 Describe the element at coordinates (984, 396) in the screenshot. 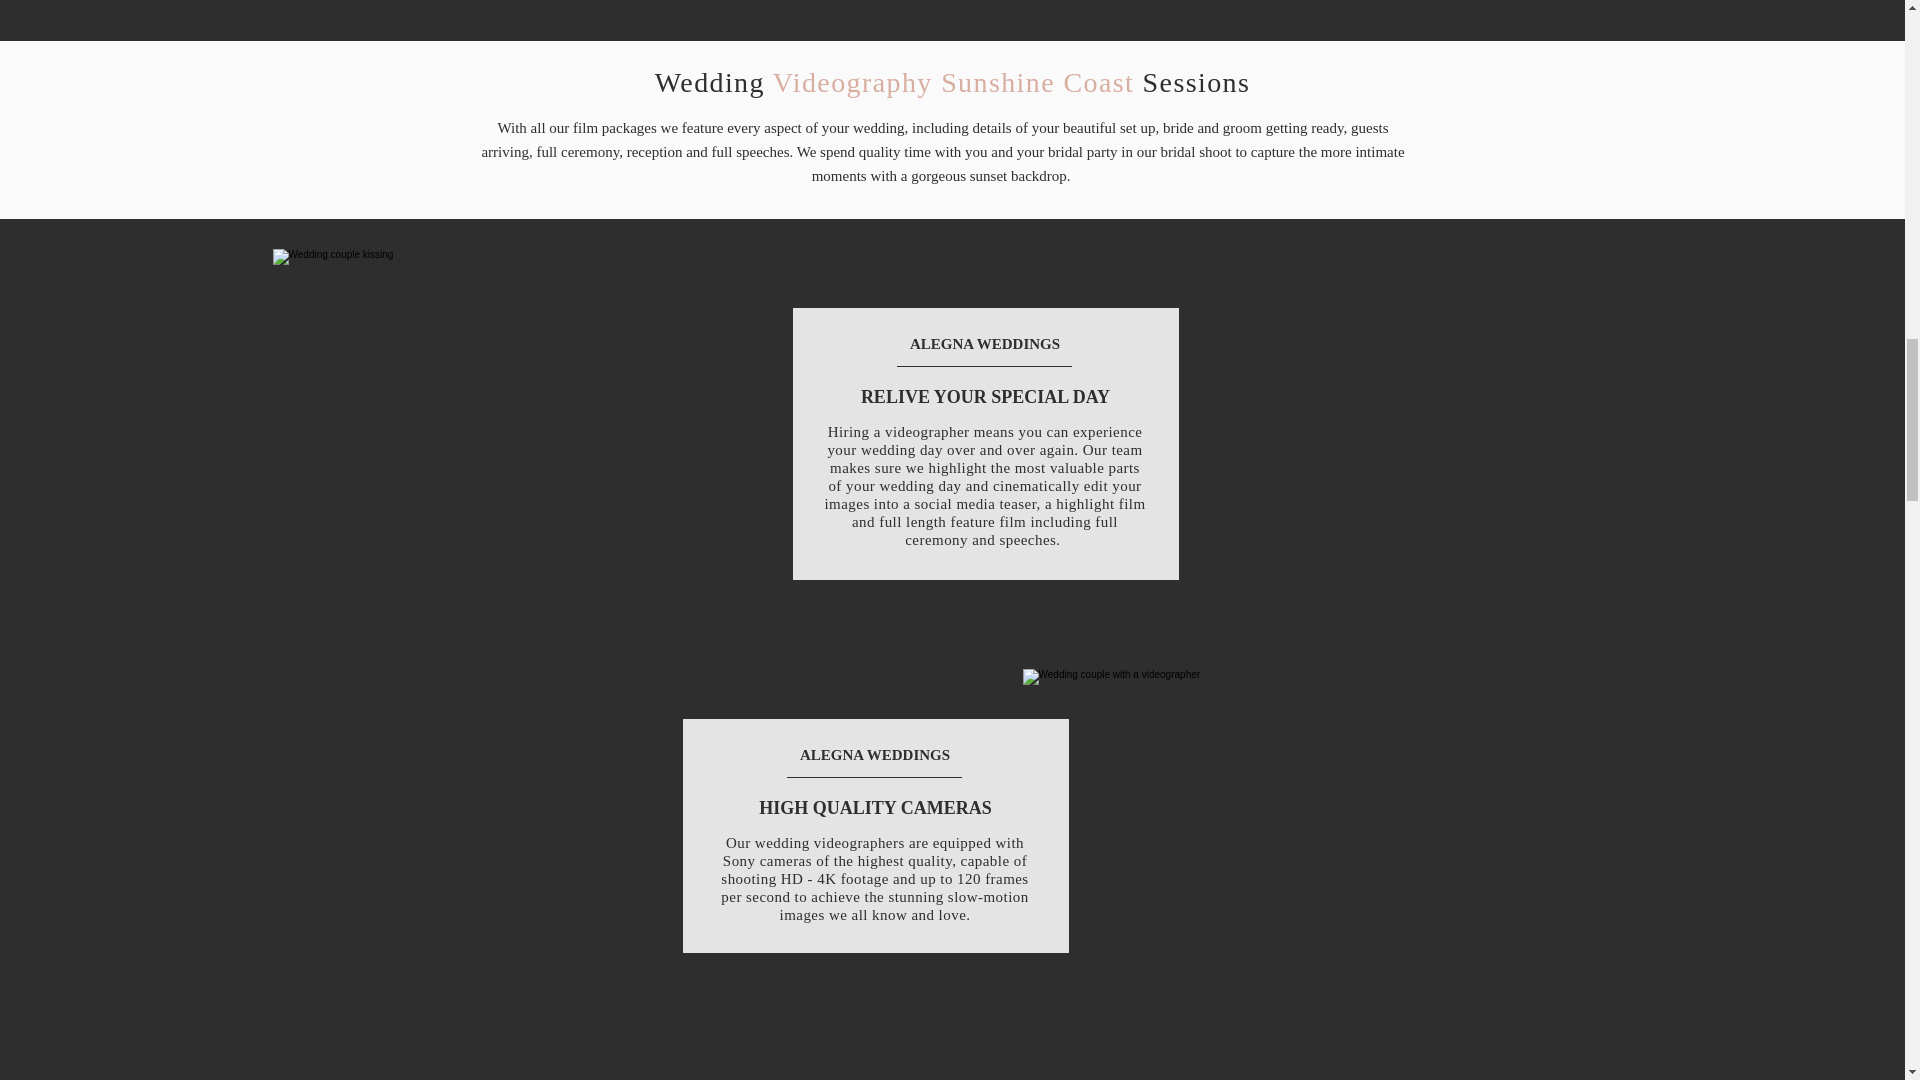

I see `RELIVE YOUR SPECIAL DAY` at that location.